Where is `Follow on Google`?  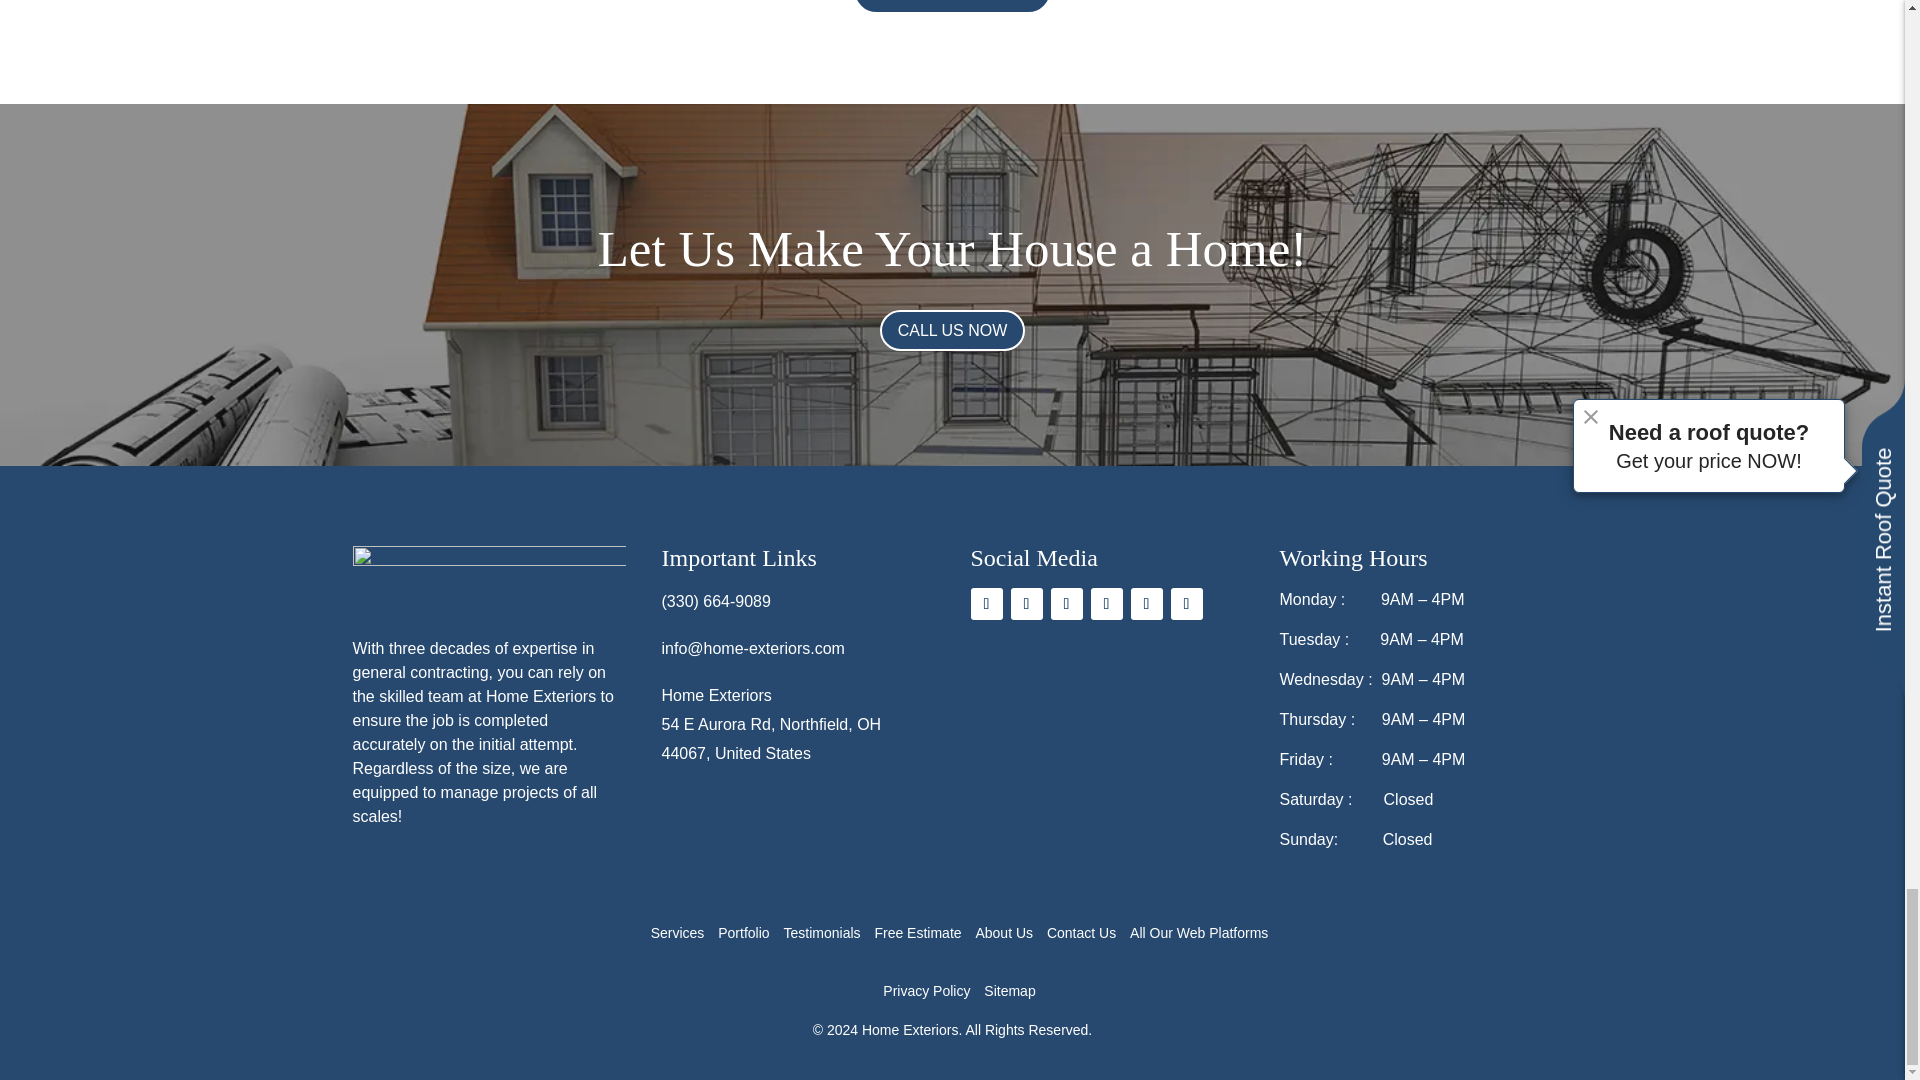
Follow on Google is located at coordinates (1106, 603).